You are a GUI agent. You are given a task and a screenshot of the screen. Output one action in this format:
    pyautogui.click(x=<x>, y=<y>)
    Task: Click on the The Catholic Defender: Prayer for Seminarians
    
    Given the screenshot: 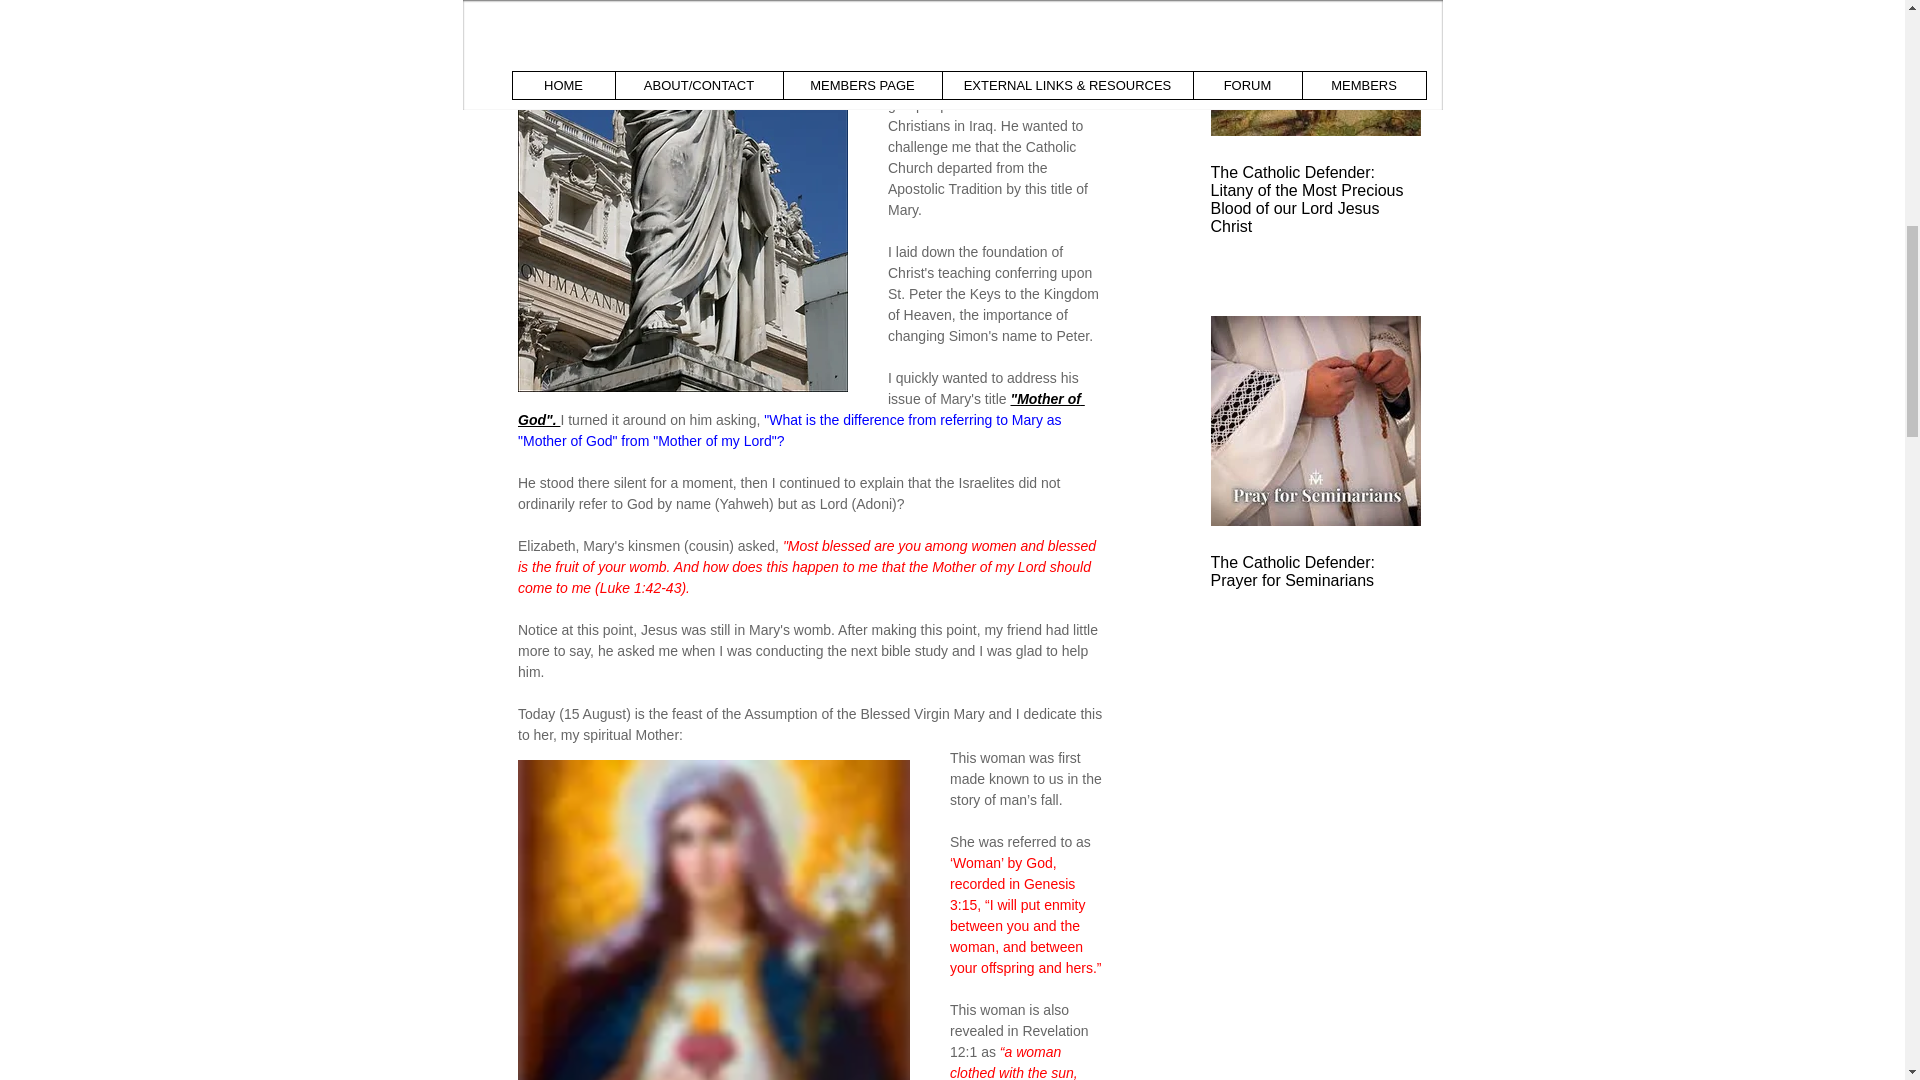 What is the action you would take?
    pyautogui.click(x=1314, y=572)
    